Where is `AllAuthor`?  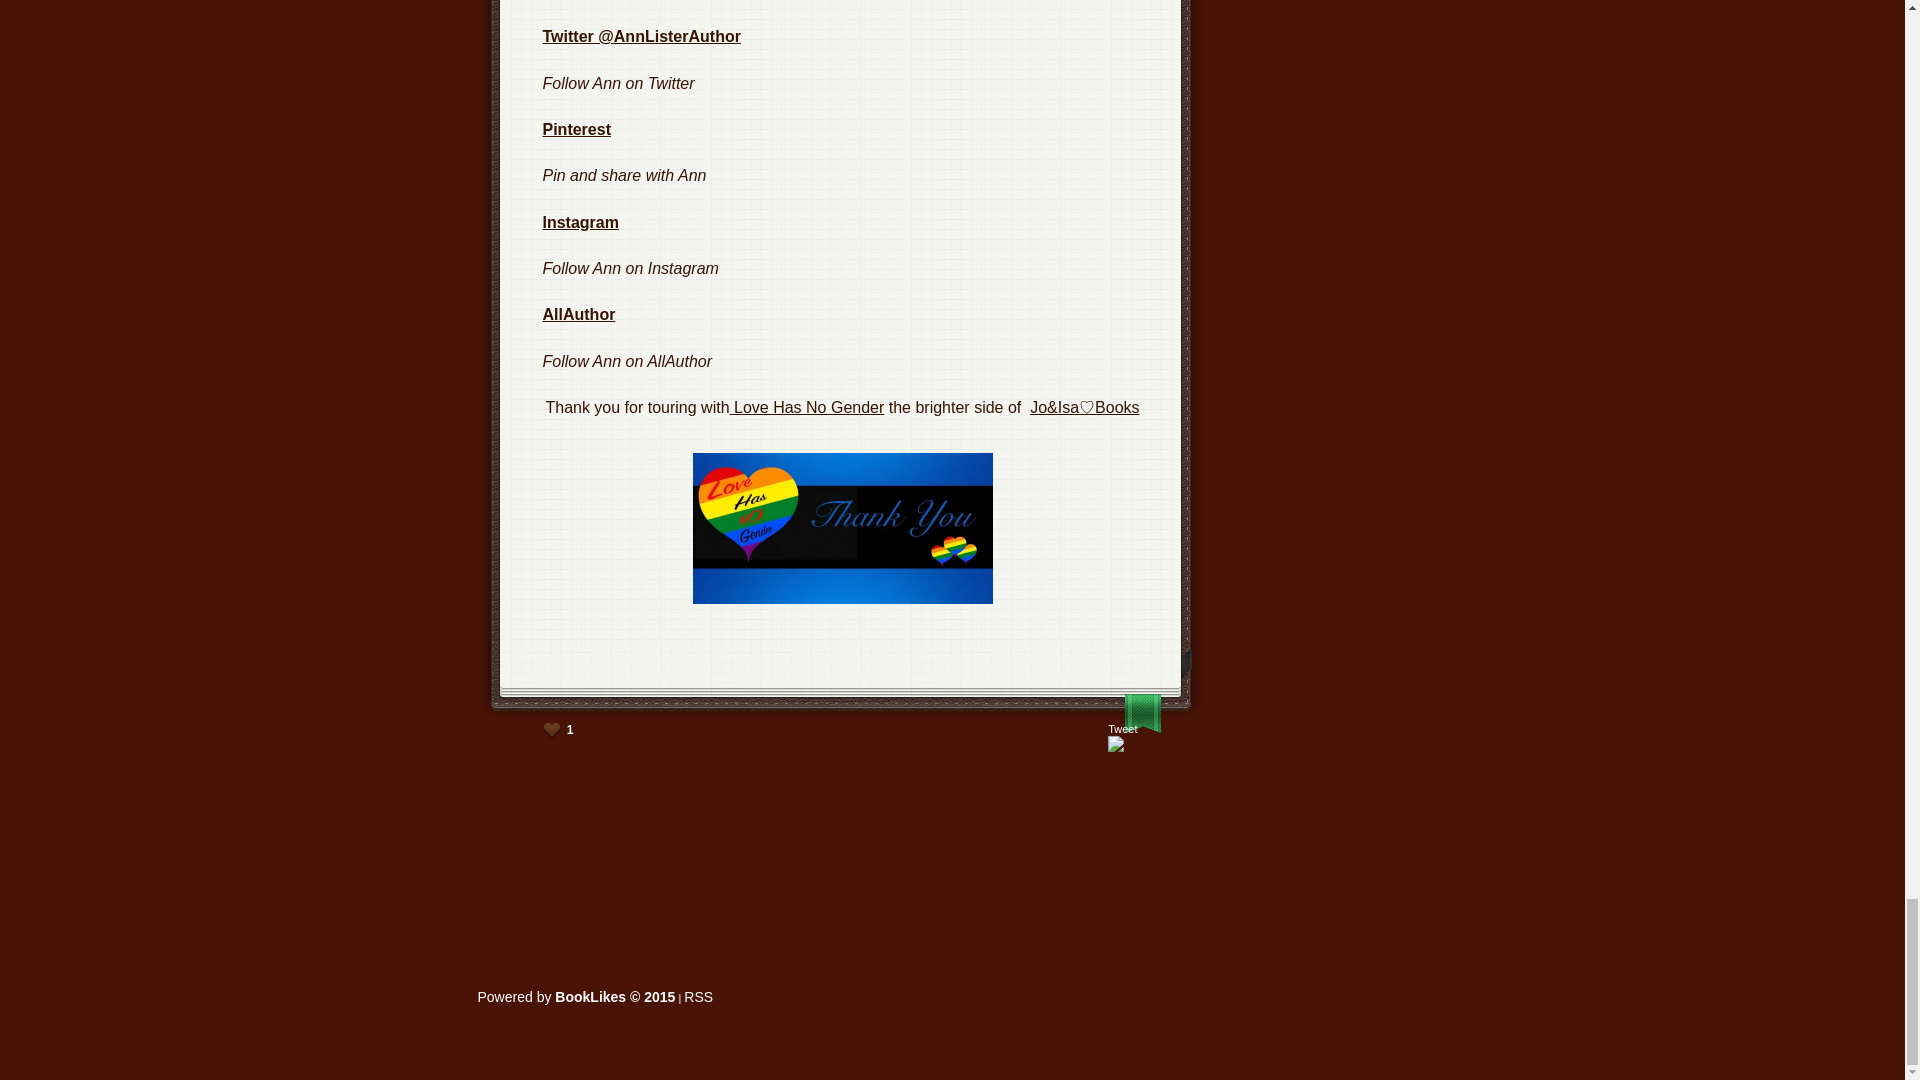 AllAuthor is located at coordinates (578, 314).